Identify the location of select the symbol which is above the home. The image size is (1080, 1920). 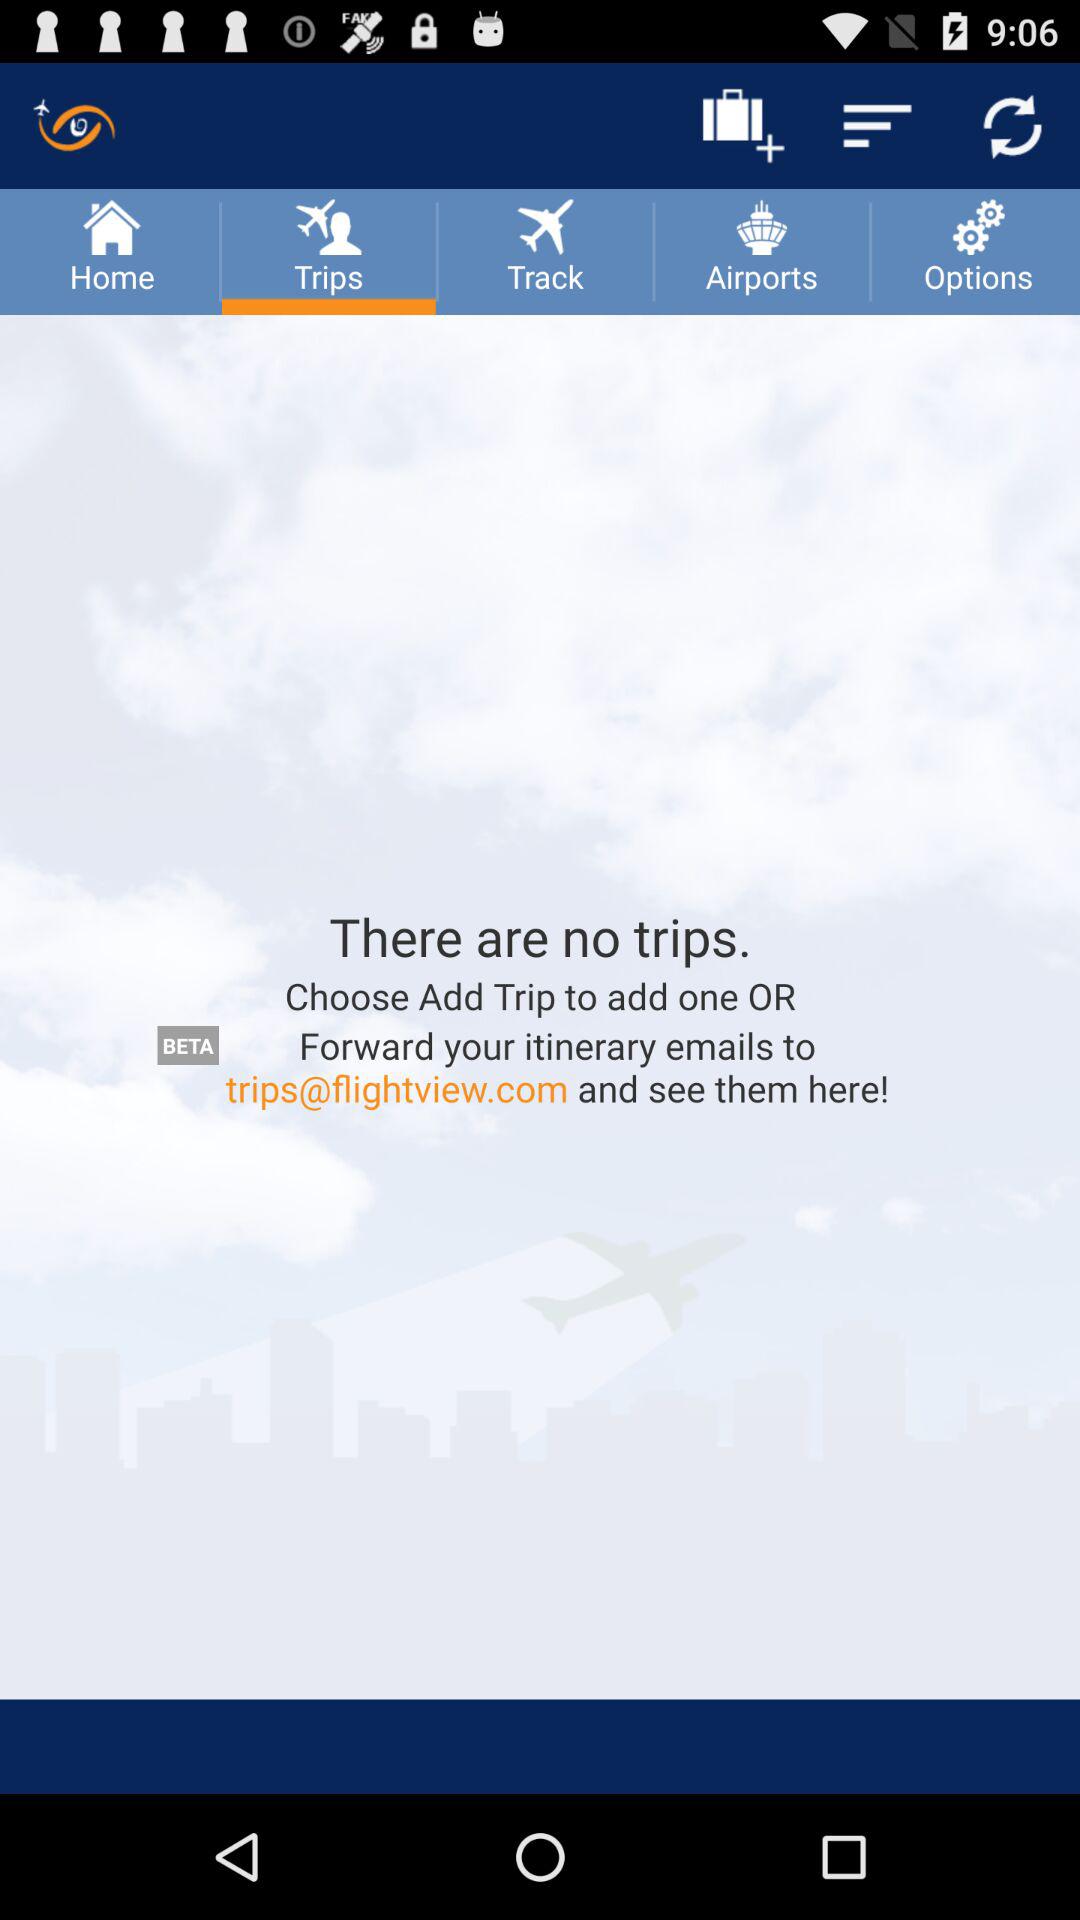
(74, 126).